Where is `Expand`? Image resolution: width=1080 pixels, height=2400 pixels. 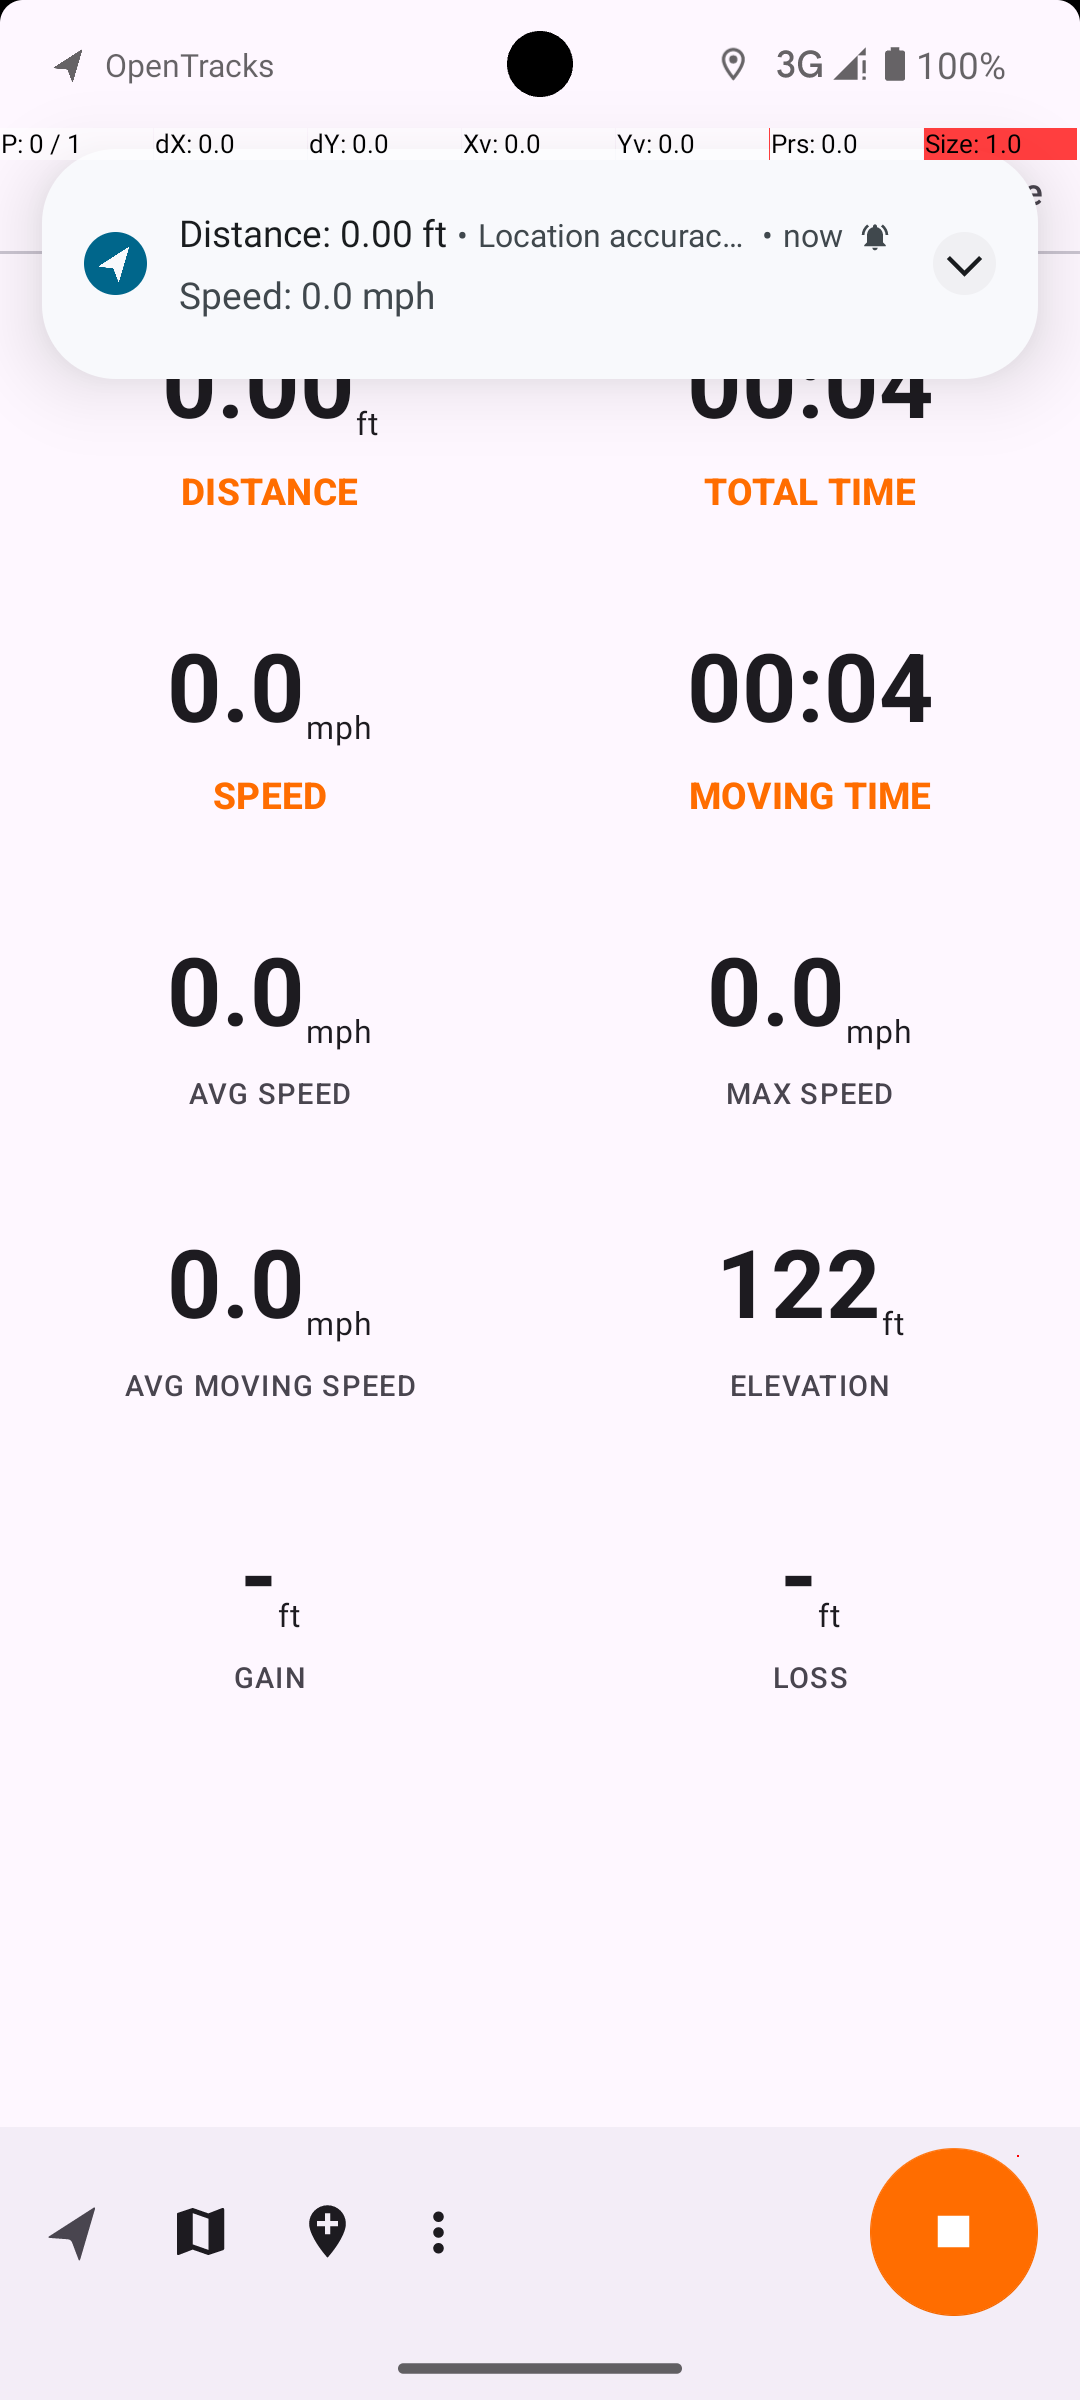
Expand is located at coordinates (964, 264).